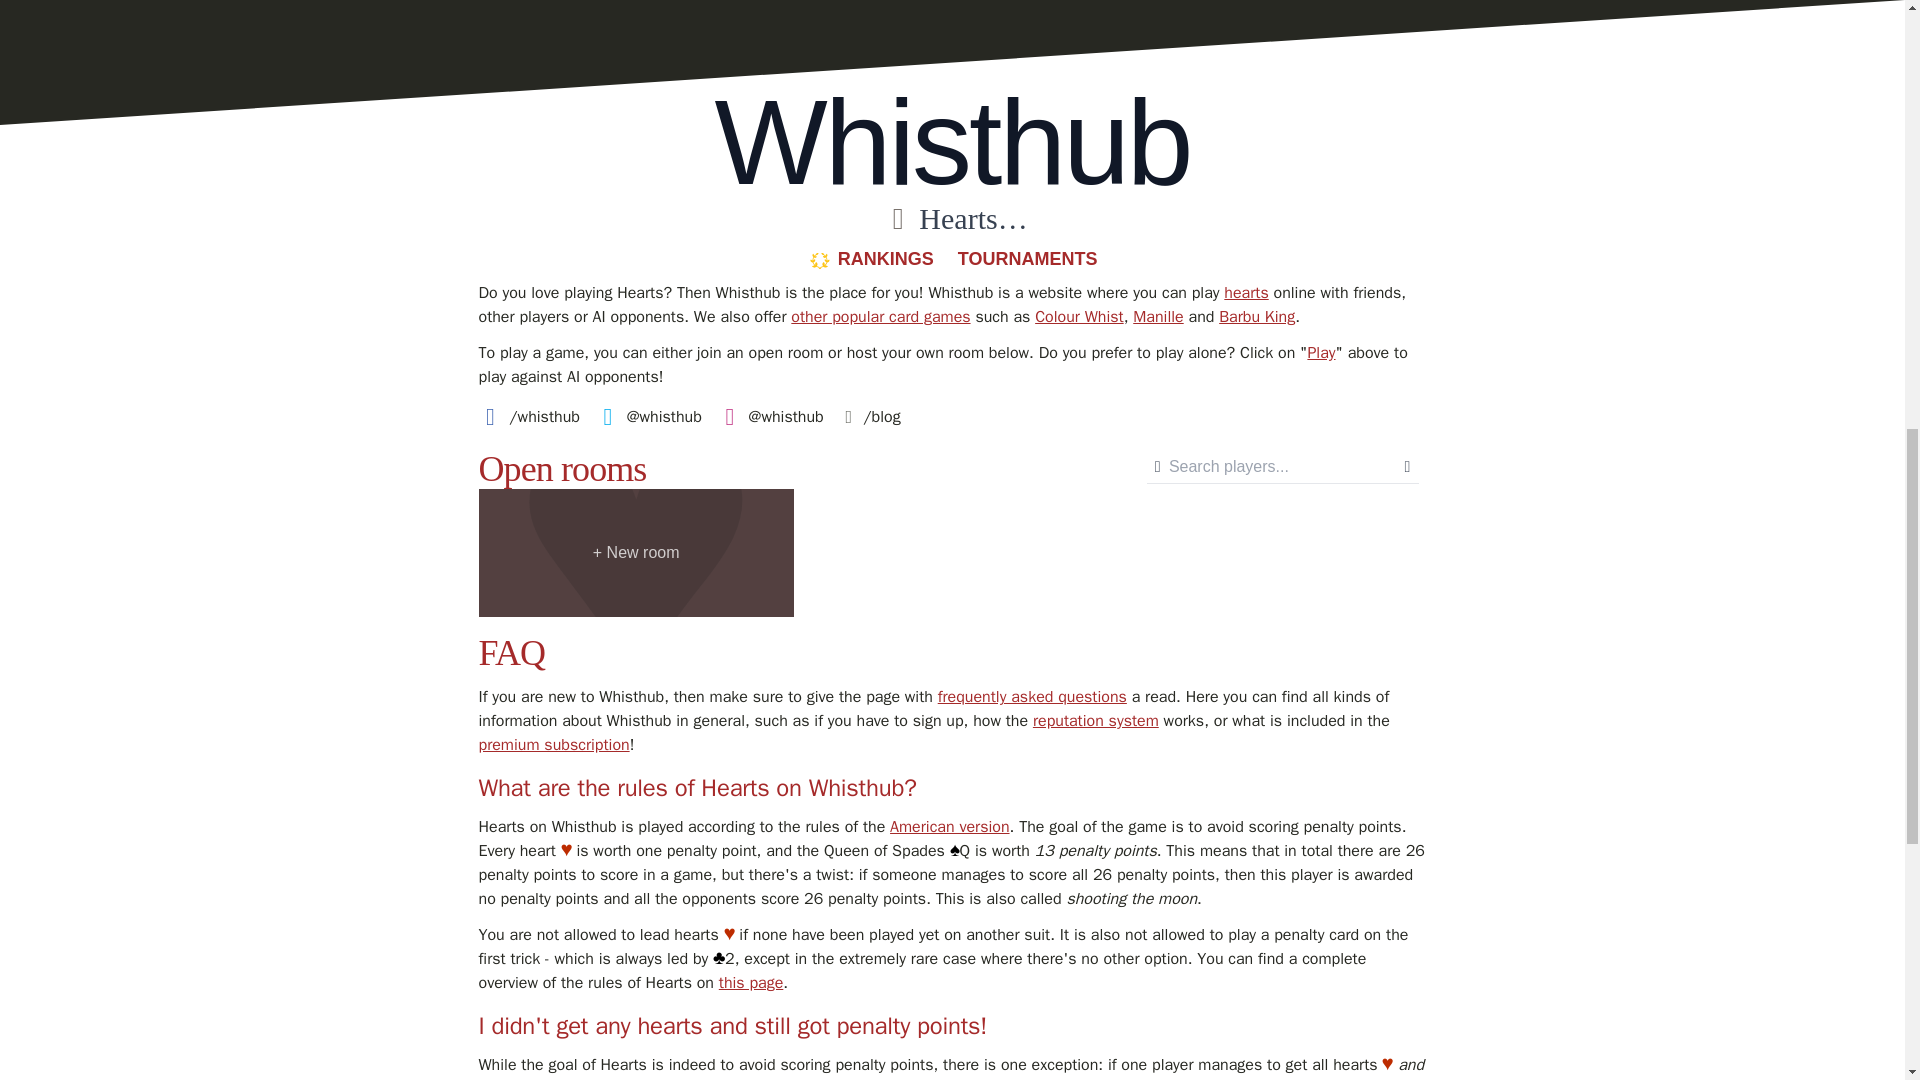  What do you see at coordinates (732, 1026) in the screenshot?
I see `I didn't get any hearts and still got penalty points!` at bounding box center [732, 1026].